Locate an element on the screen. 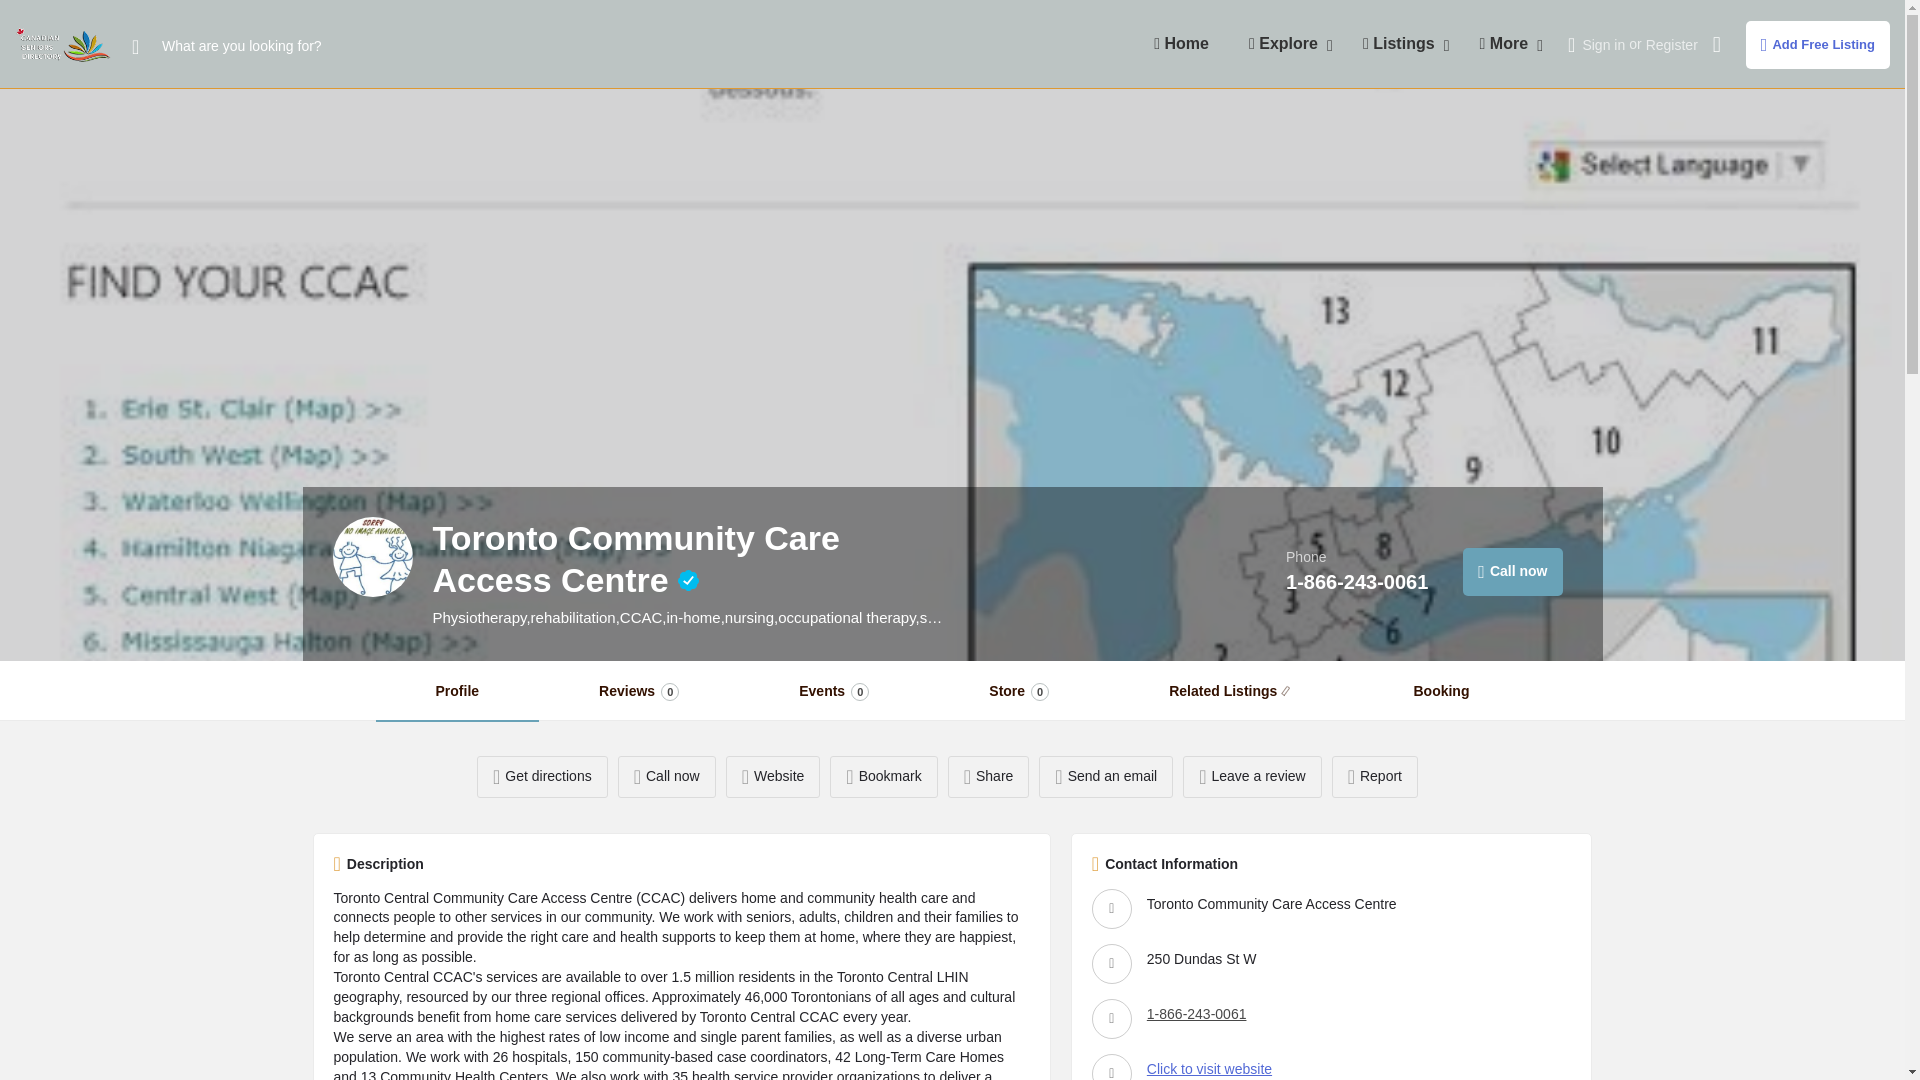 This screenshot has width=1920, height=1080. Add Free Listing is located at coordinates (1817, 44).